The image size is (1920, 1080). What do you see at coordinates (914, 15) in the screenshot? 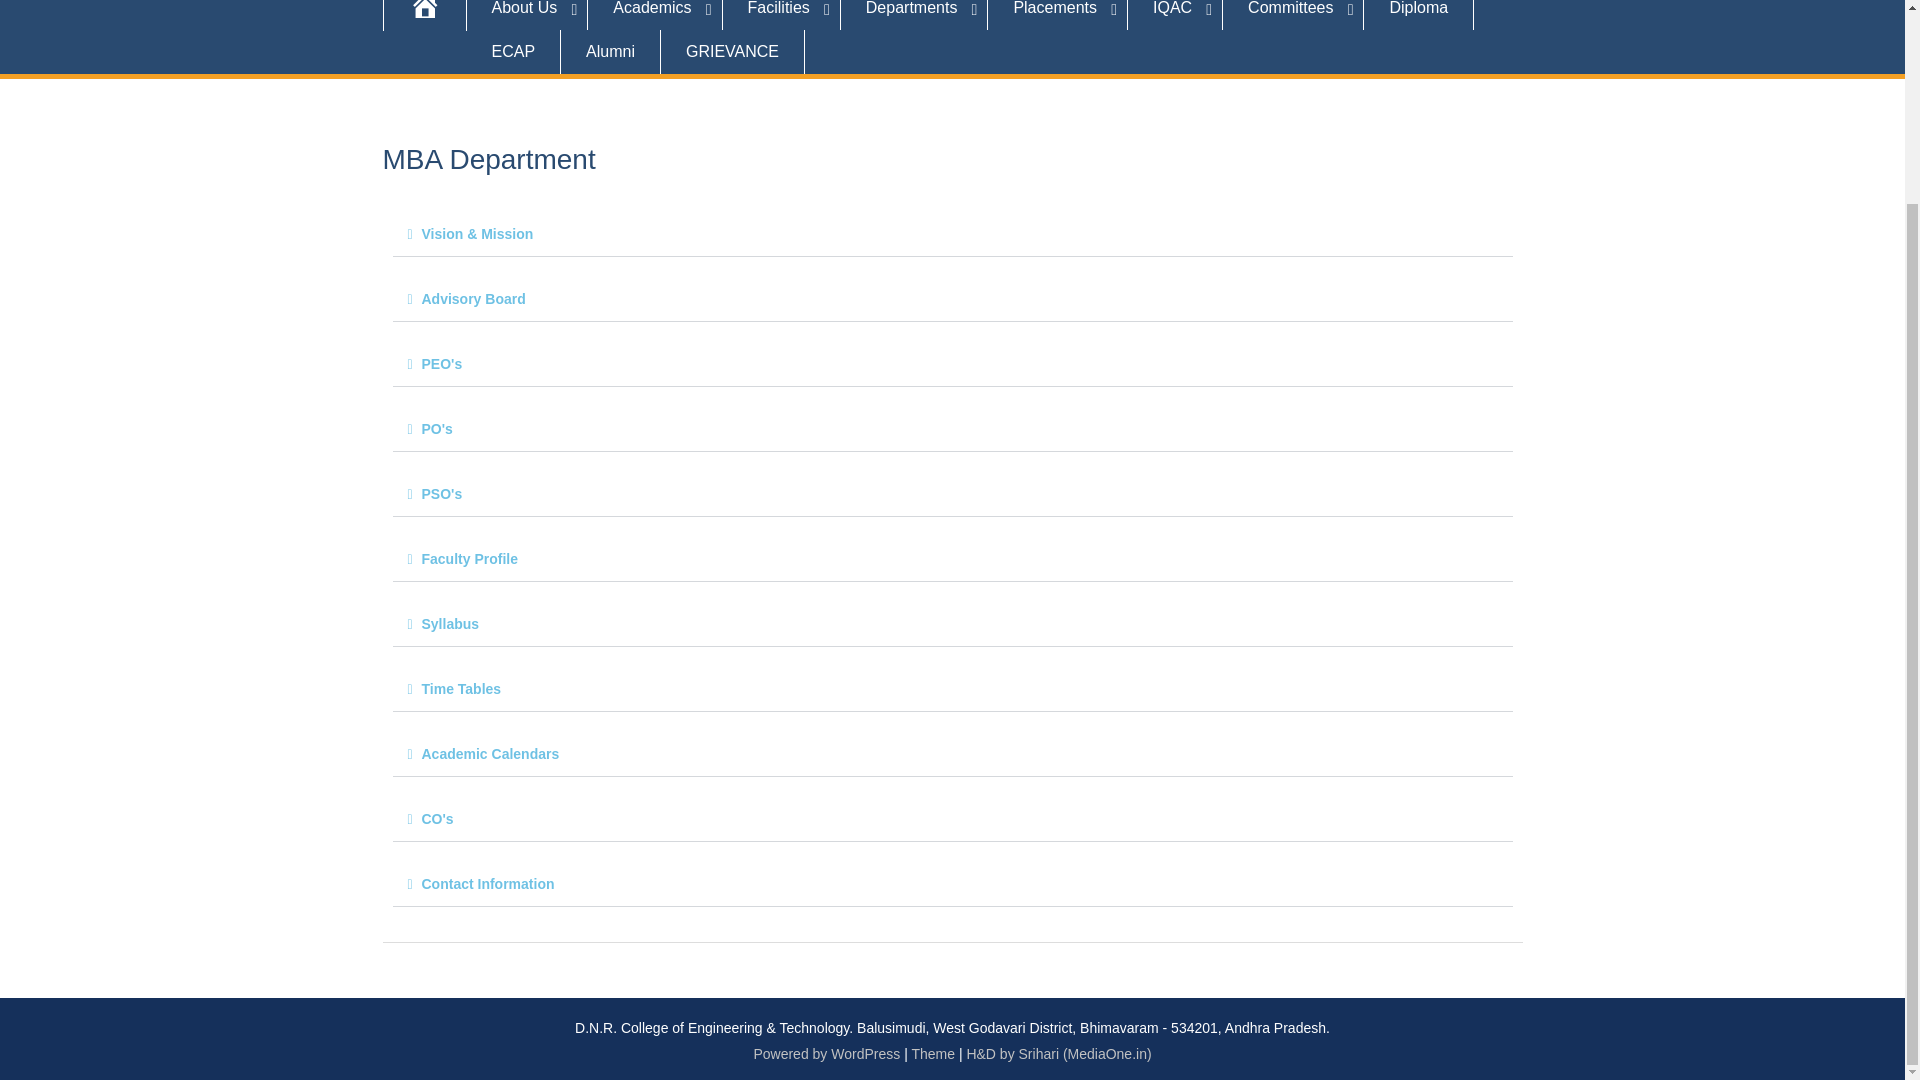
I see `Departments` at bounding box center [914, 15].